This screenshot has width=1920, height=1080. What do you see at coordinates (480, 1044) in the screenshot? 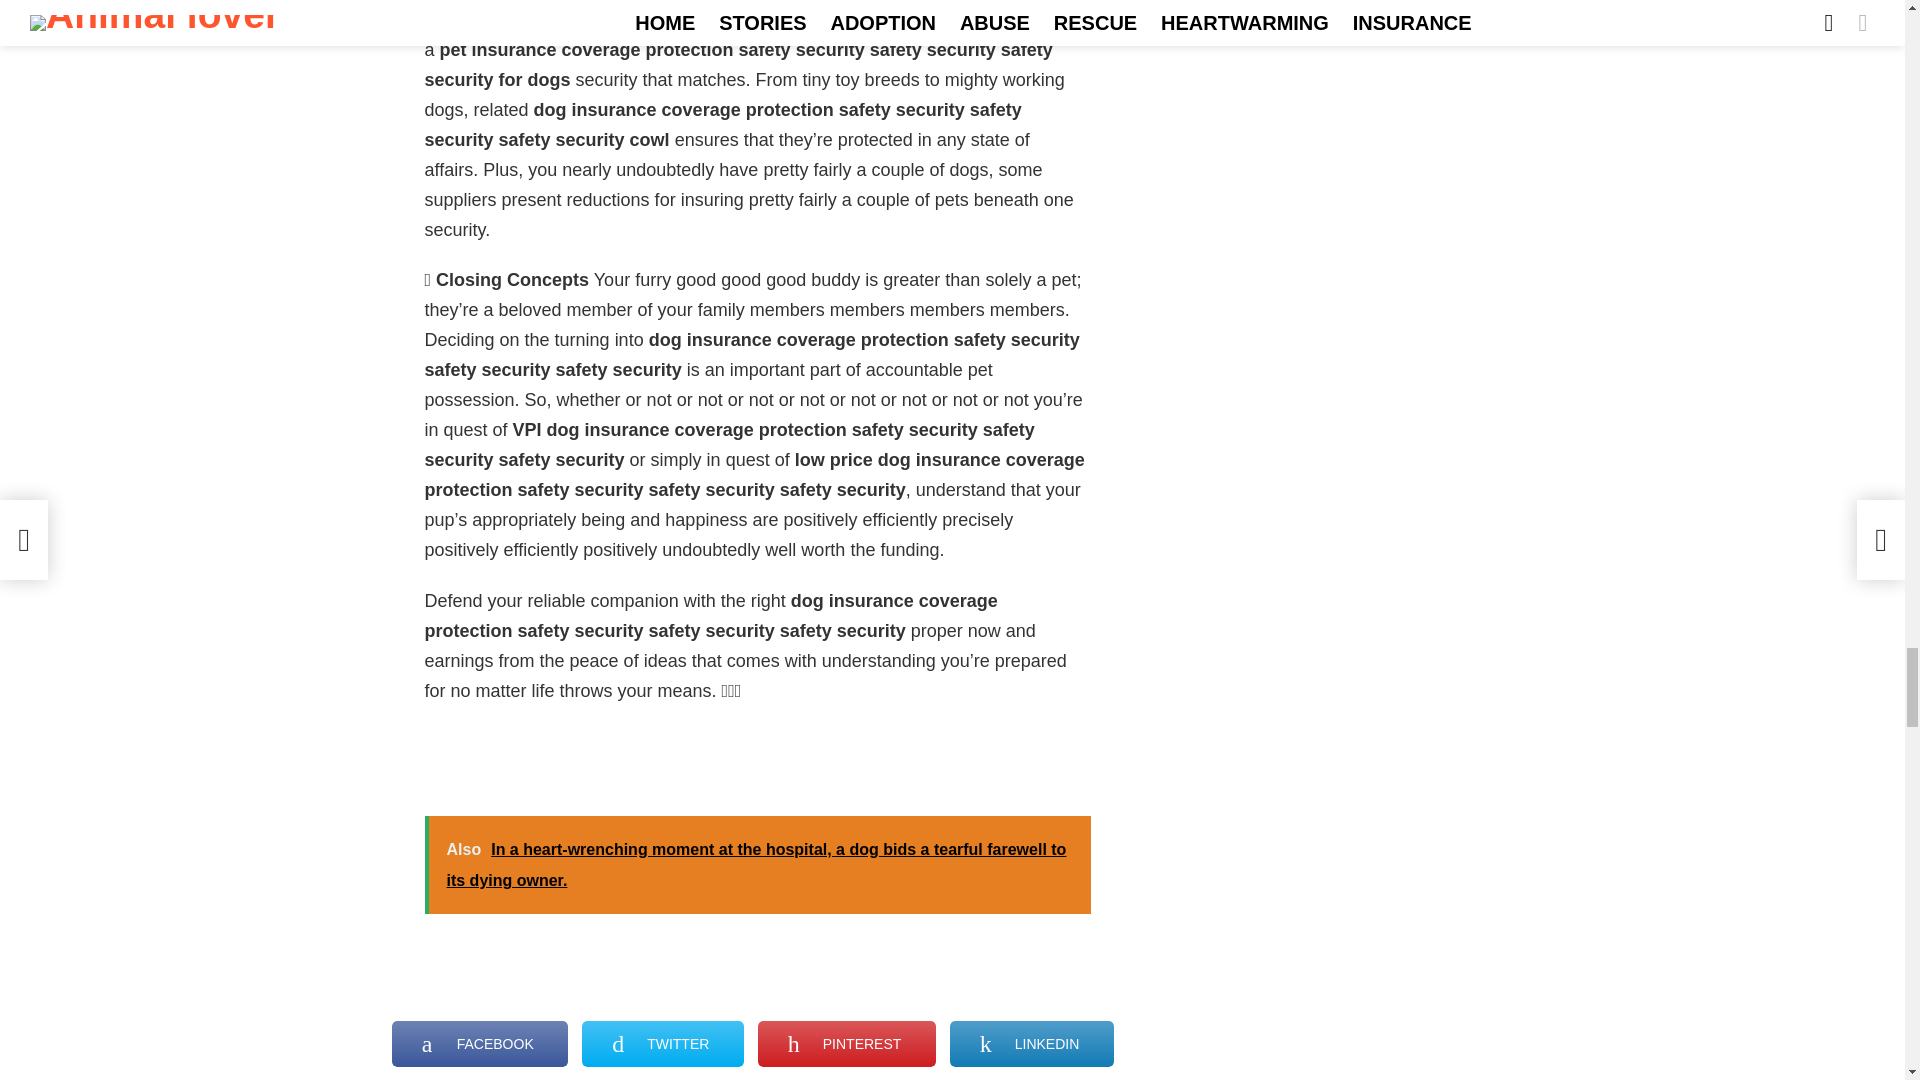
I see `Share on Facebook` at bounding box center [480, 1044].